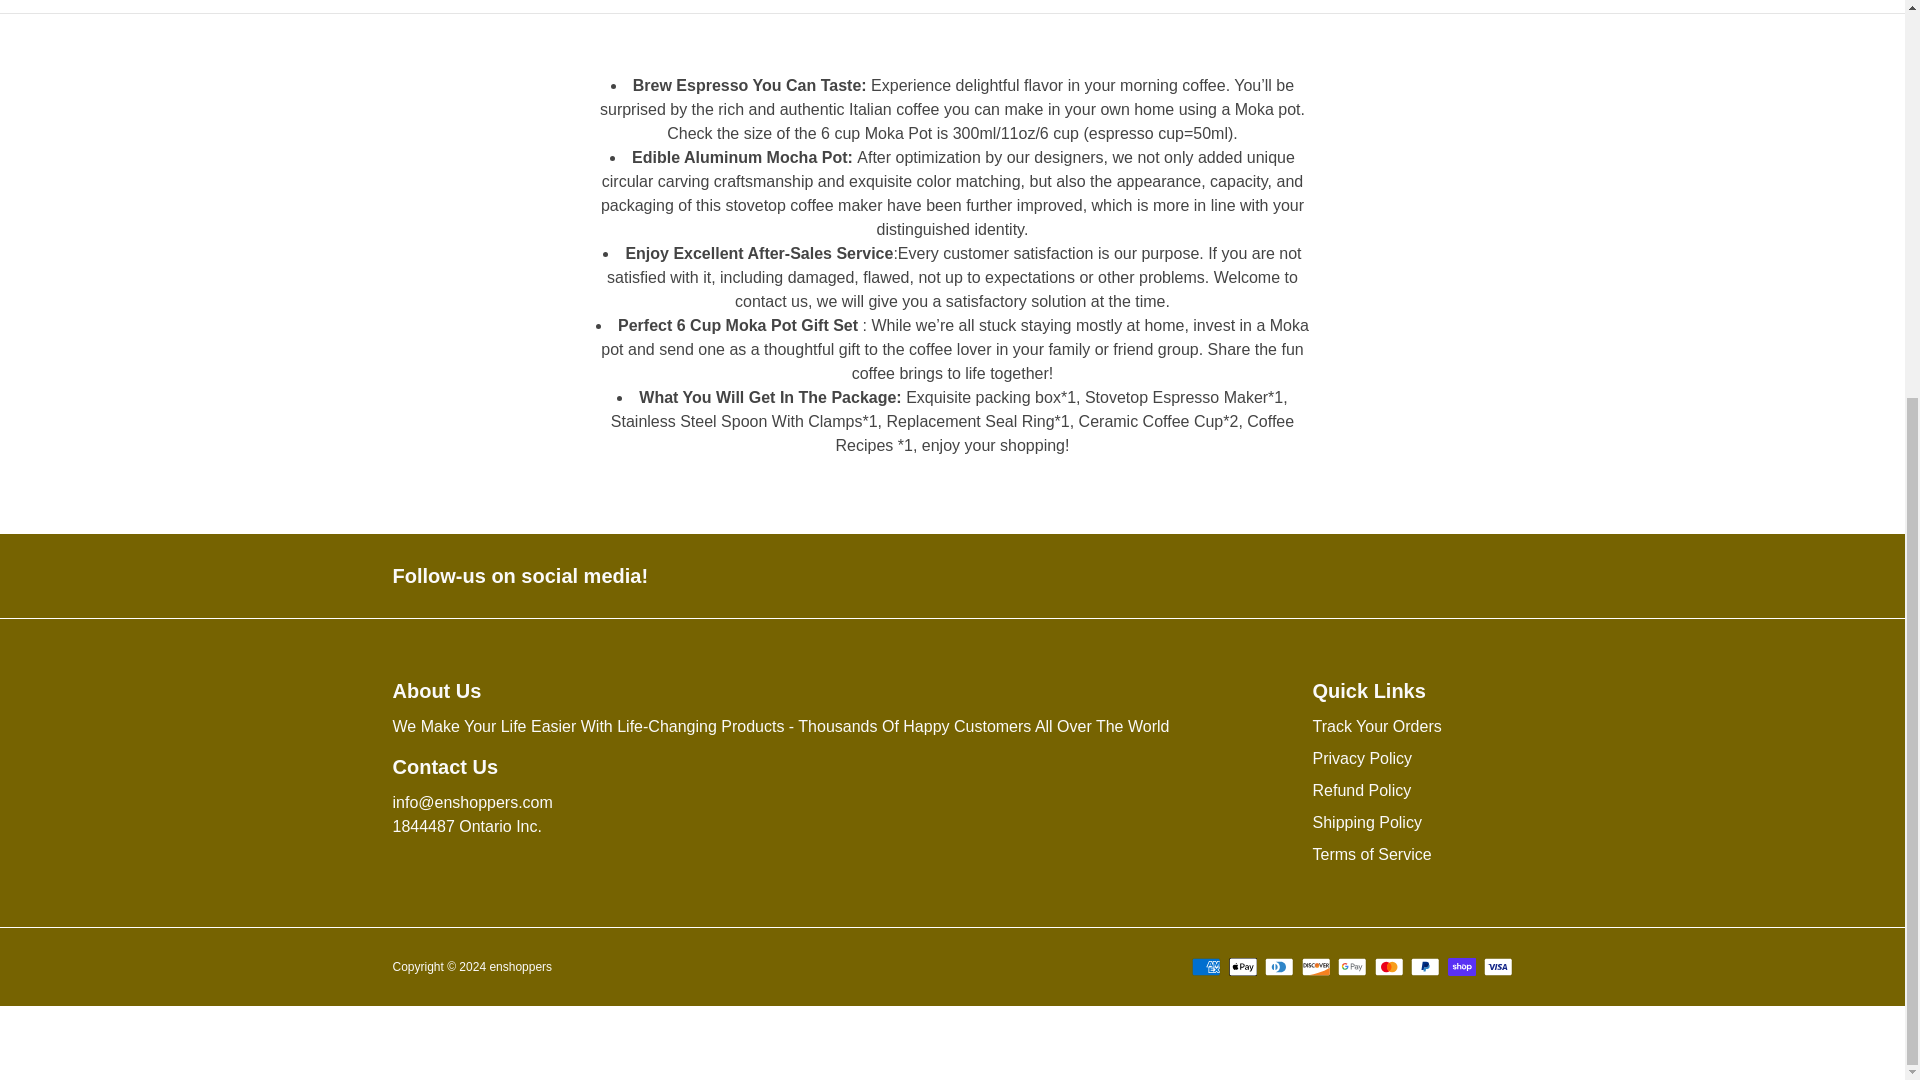  What do you see at coordinates (1206, 966) in the screenshot?
I see `American Express` at bounding box center [1206, 966].